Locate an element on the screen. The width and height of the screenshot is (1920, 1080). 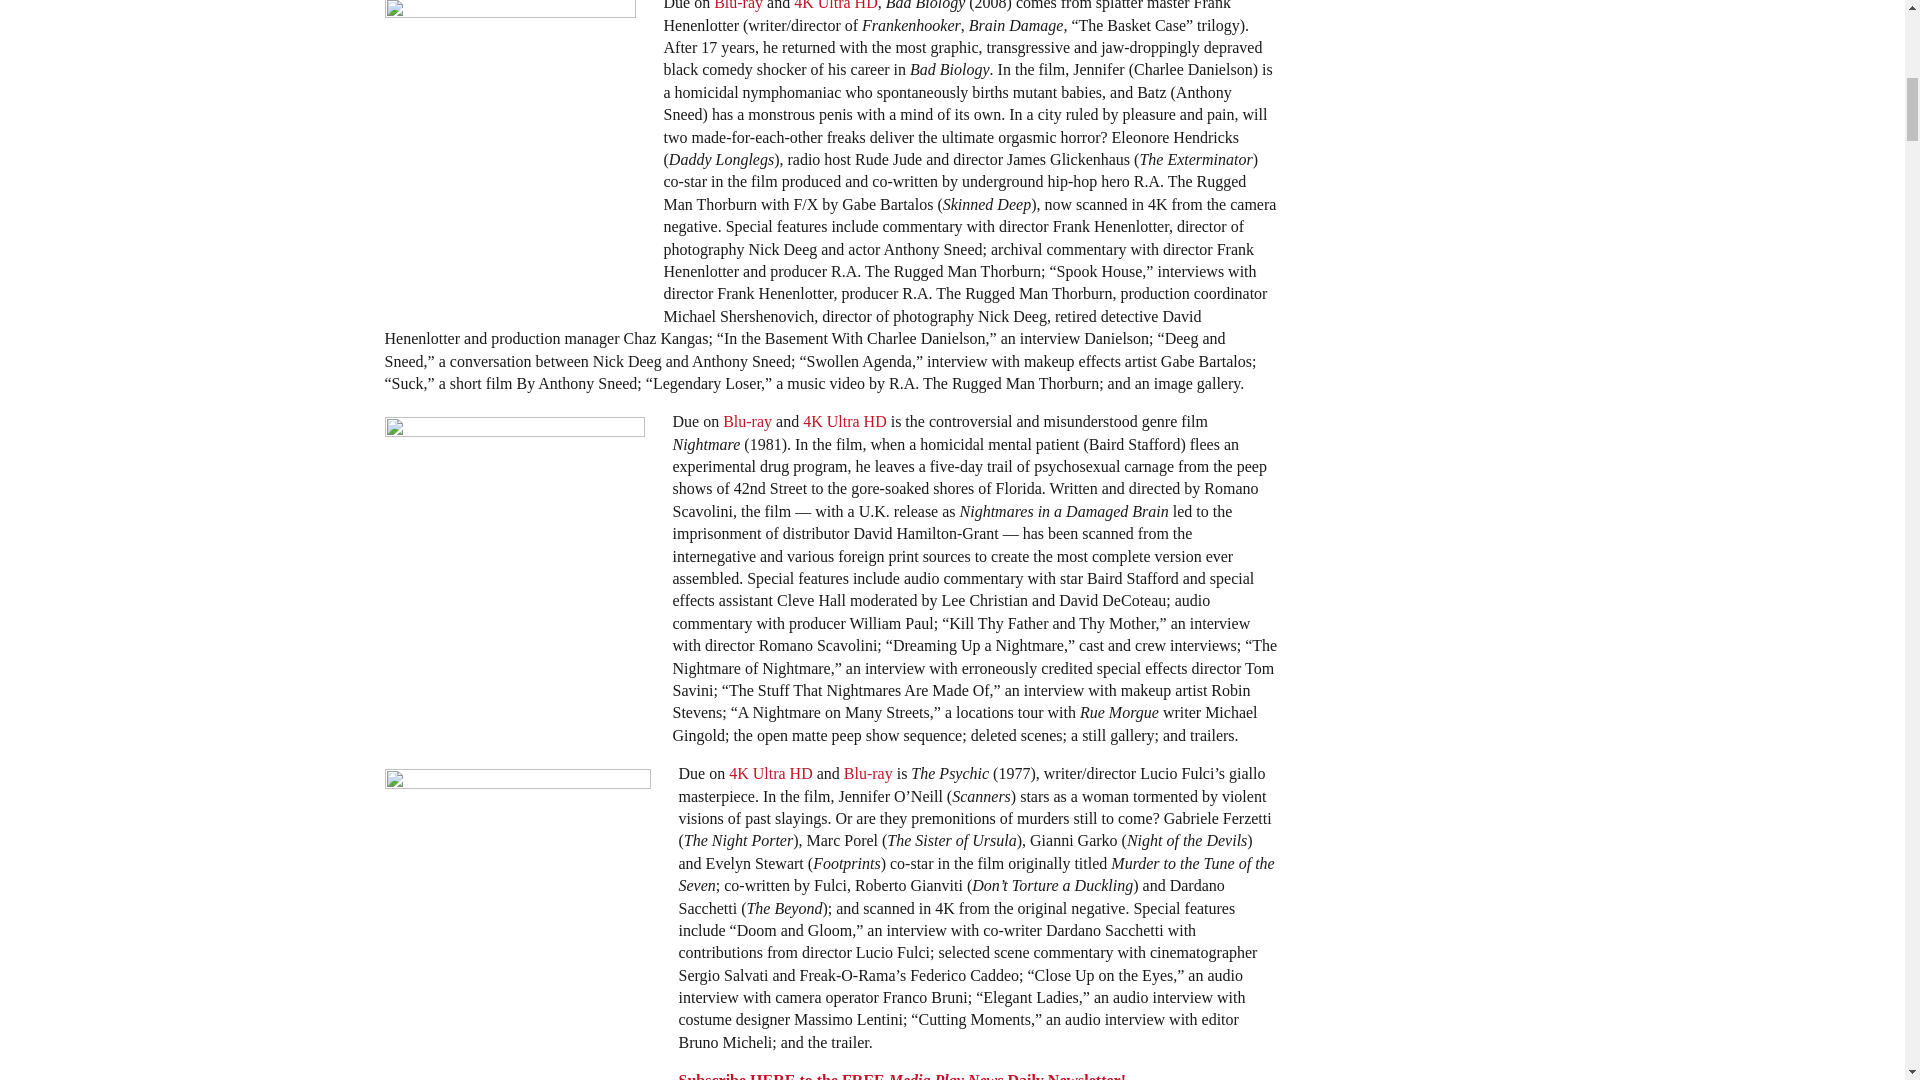
Blu-ray is located at coordinates (747, 420).